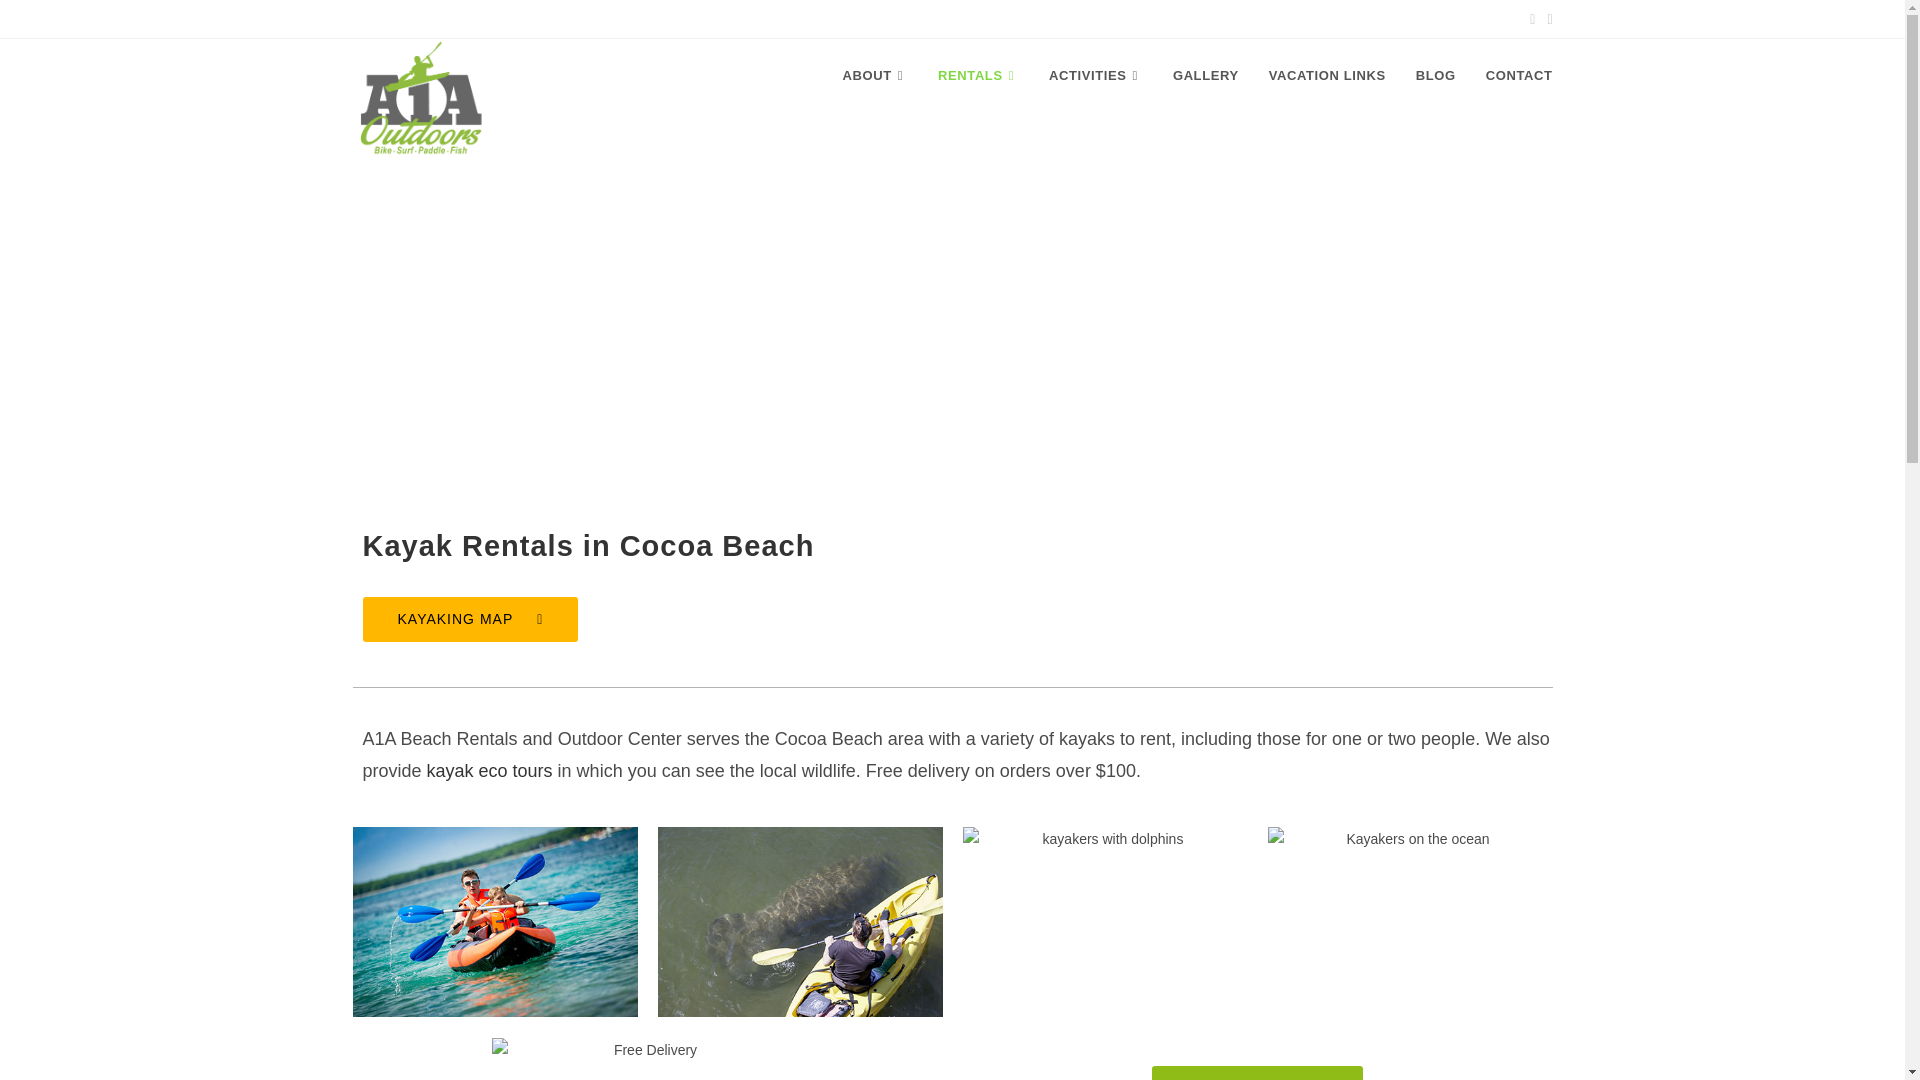  Describe the element at coordinates (875, 76) in the screenshot. I see `ABOUT` at that location.